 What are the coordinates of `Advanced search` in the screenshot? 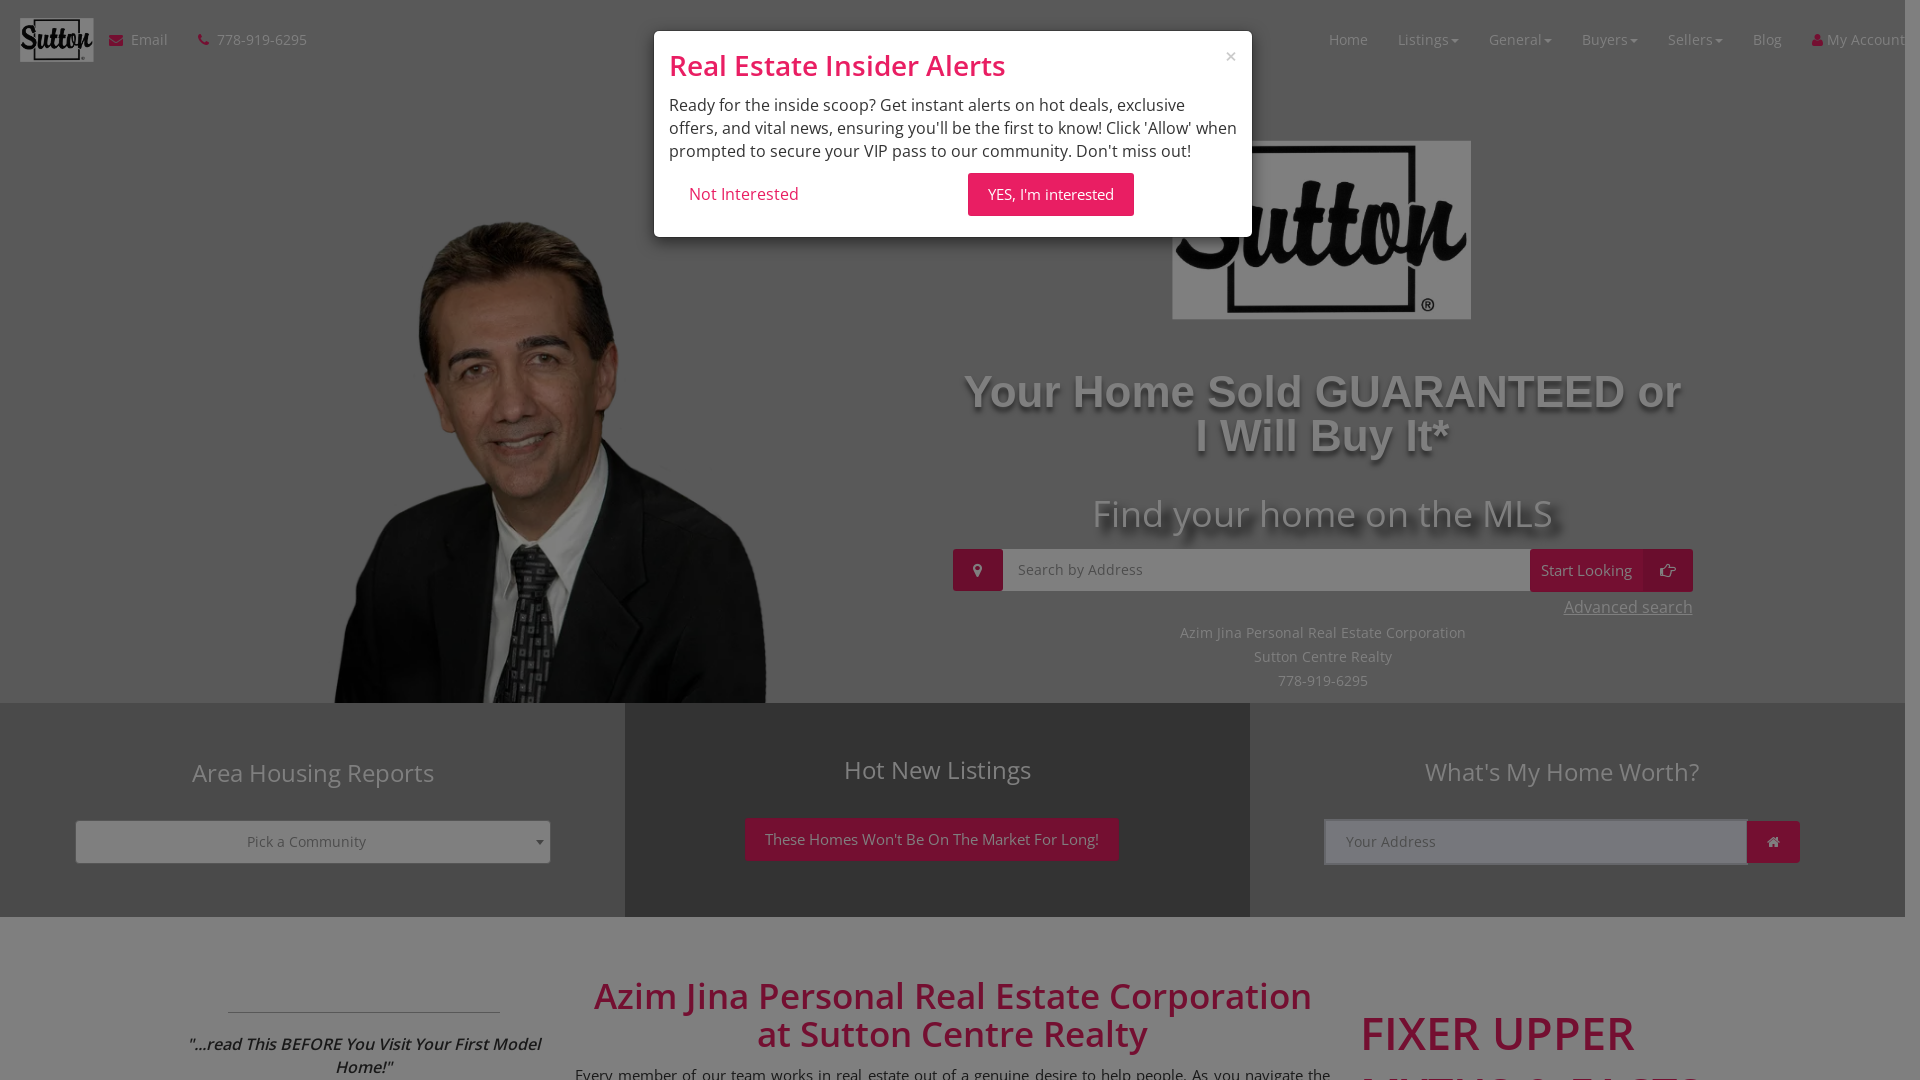 It's located at (1628, 608).